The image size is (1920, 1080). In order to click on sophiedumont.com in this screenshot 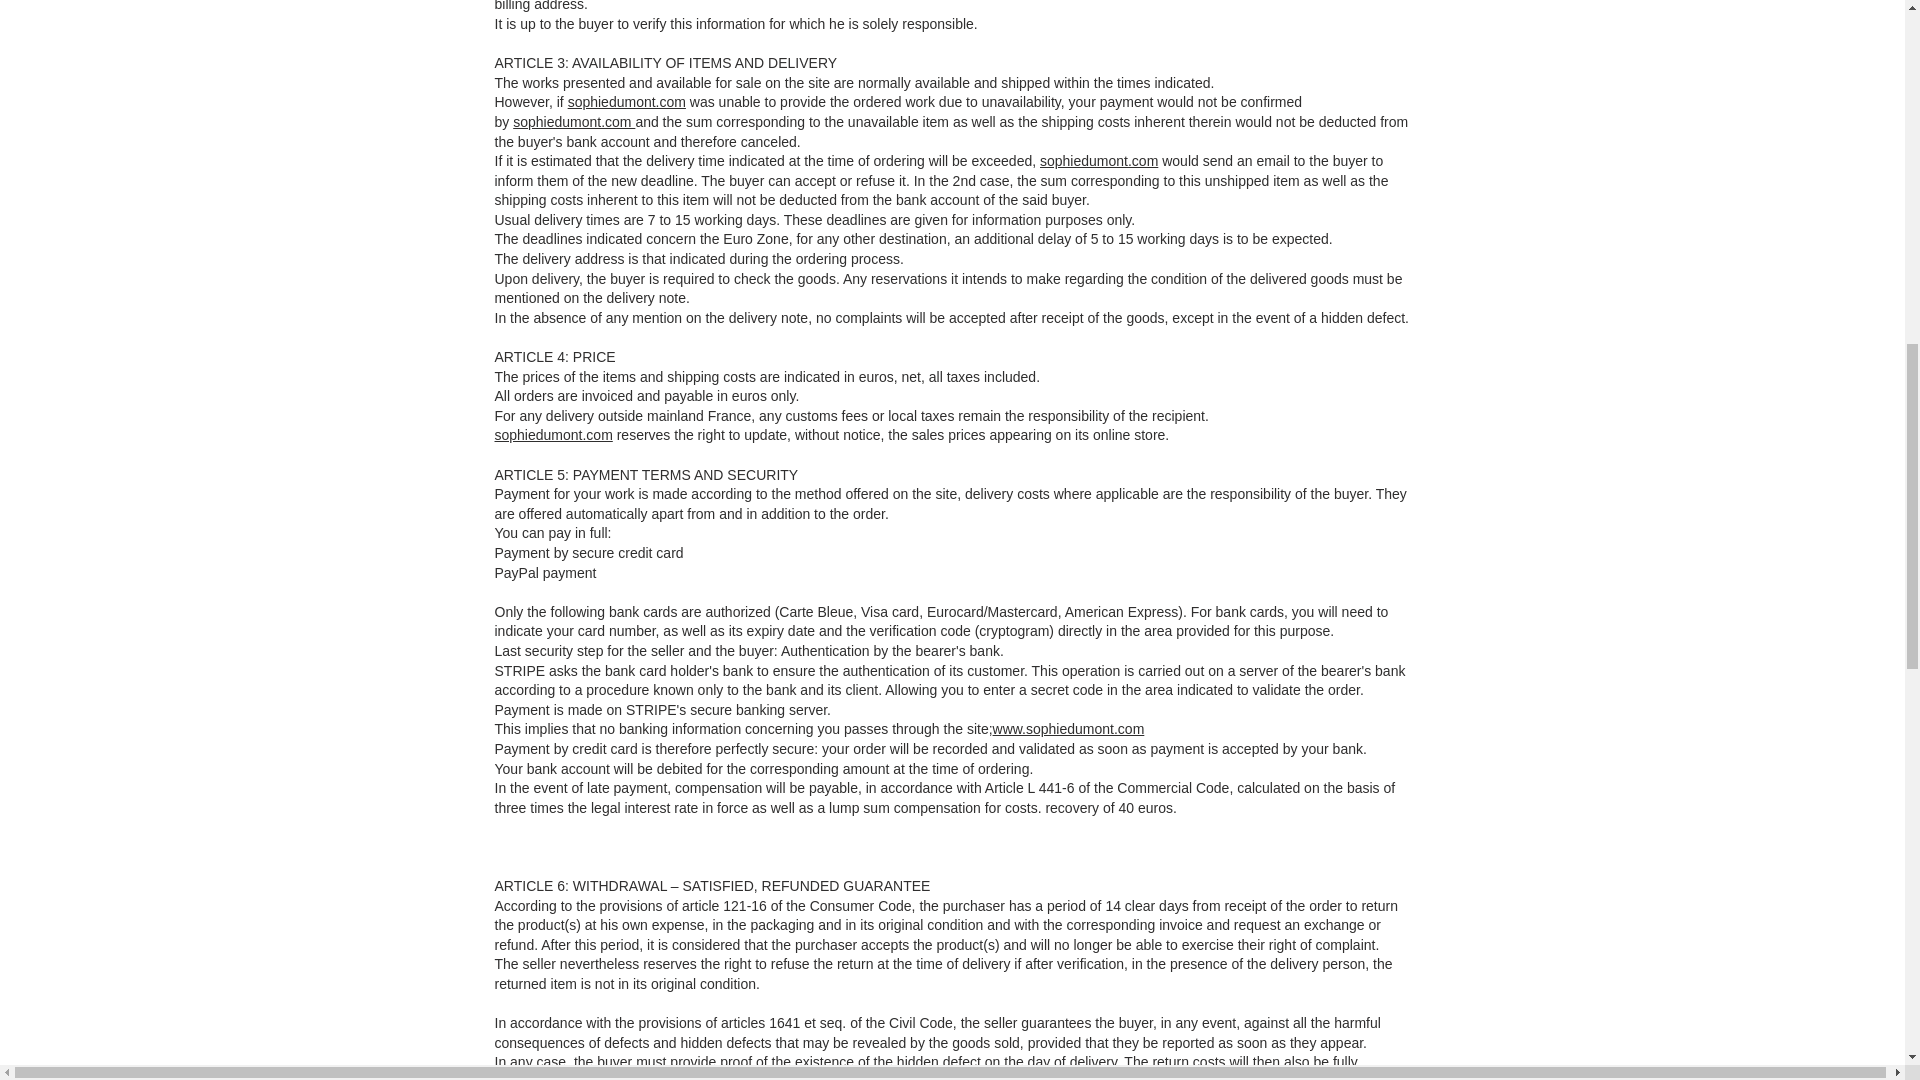, I will do `click(1098, 160)`.